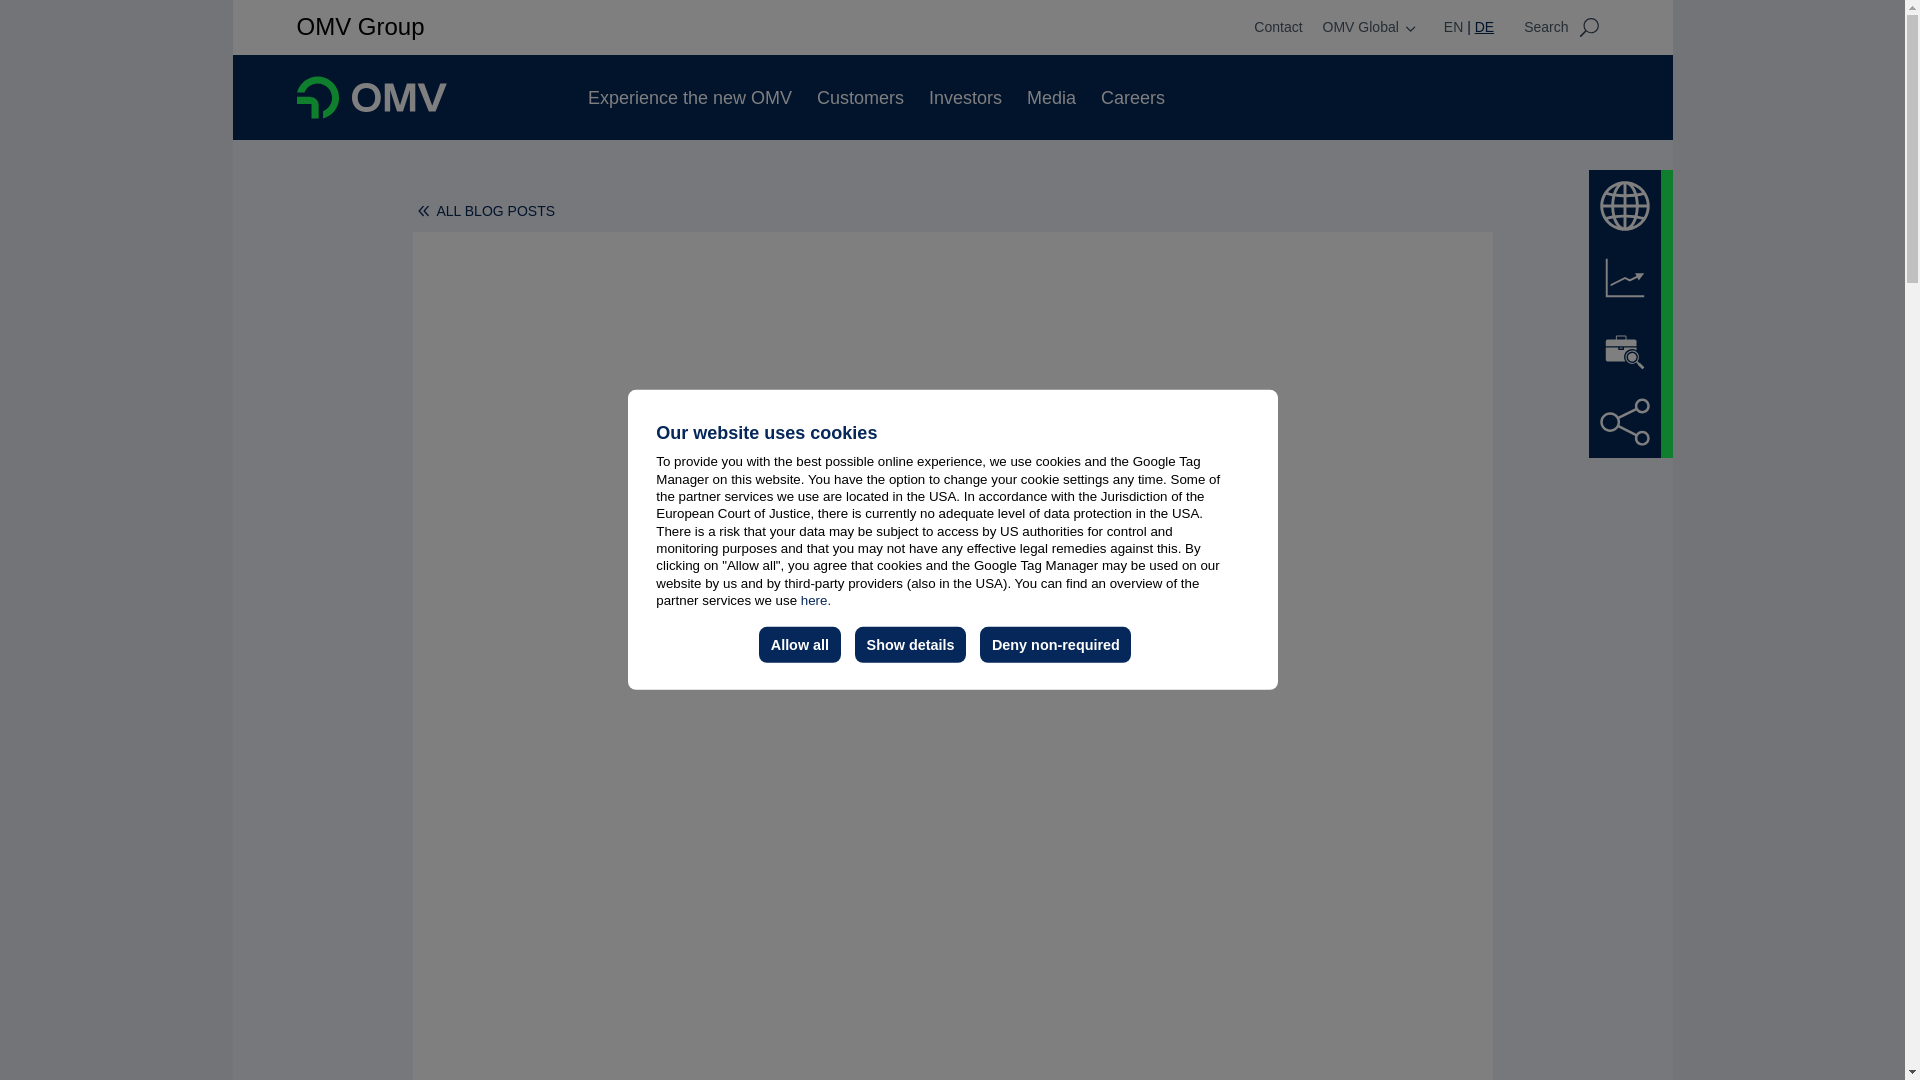 This screenshot has width=1920, height=1080. Describe the element at coordinates (860, 98) in the screenshot. I see `Customers` at that location.